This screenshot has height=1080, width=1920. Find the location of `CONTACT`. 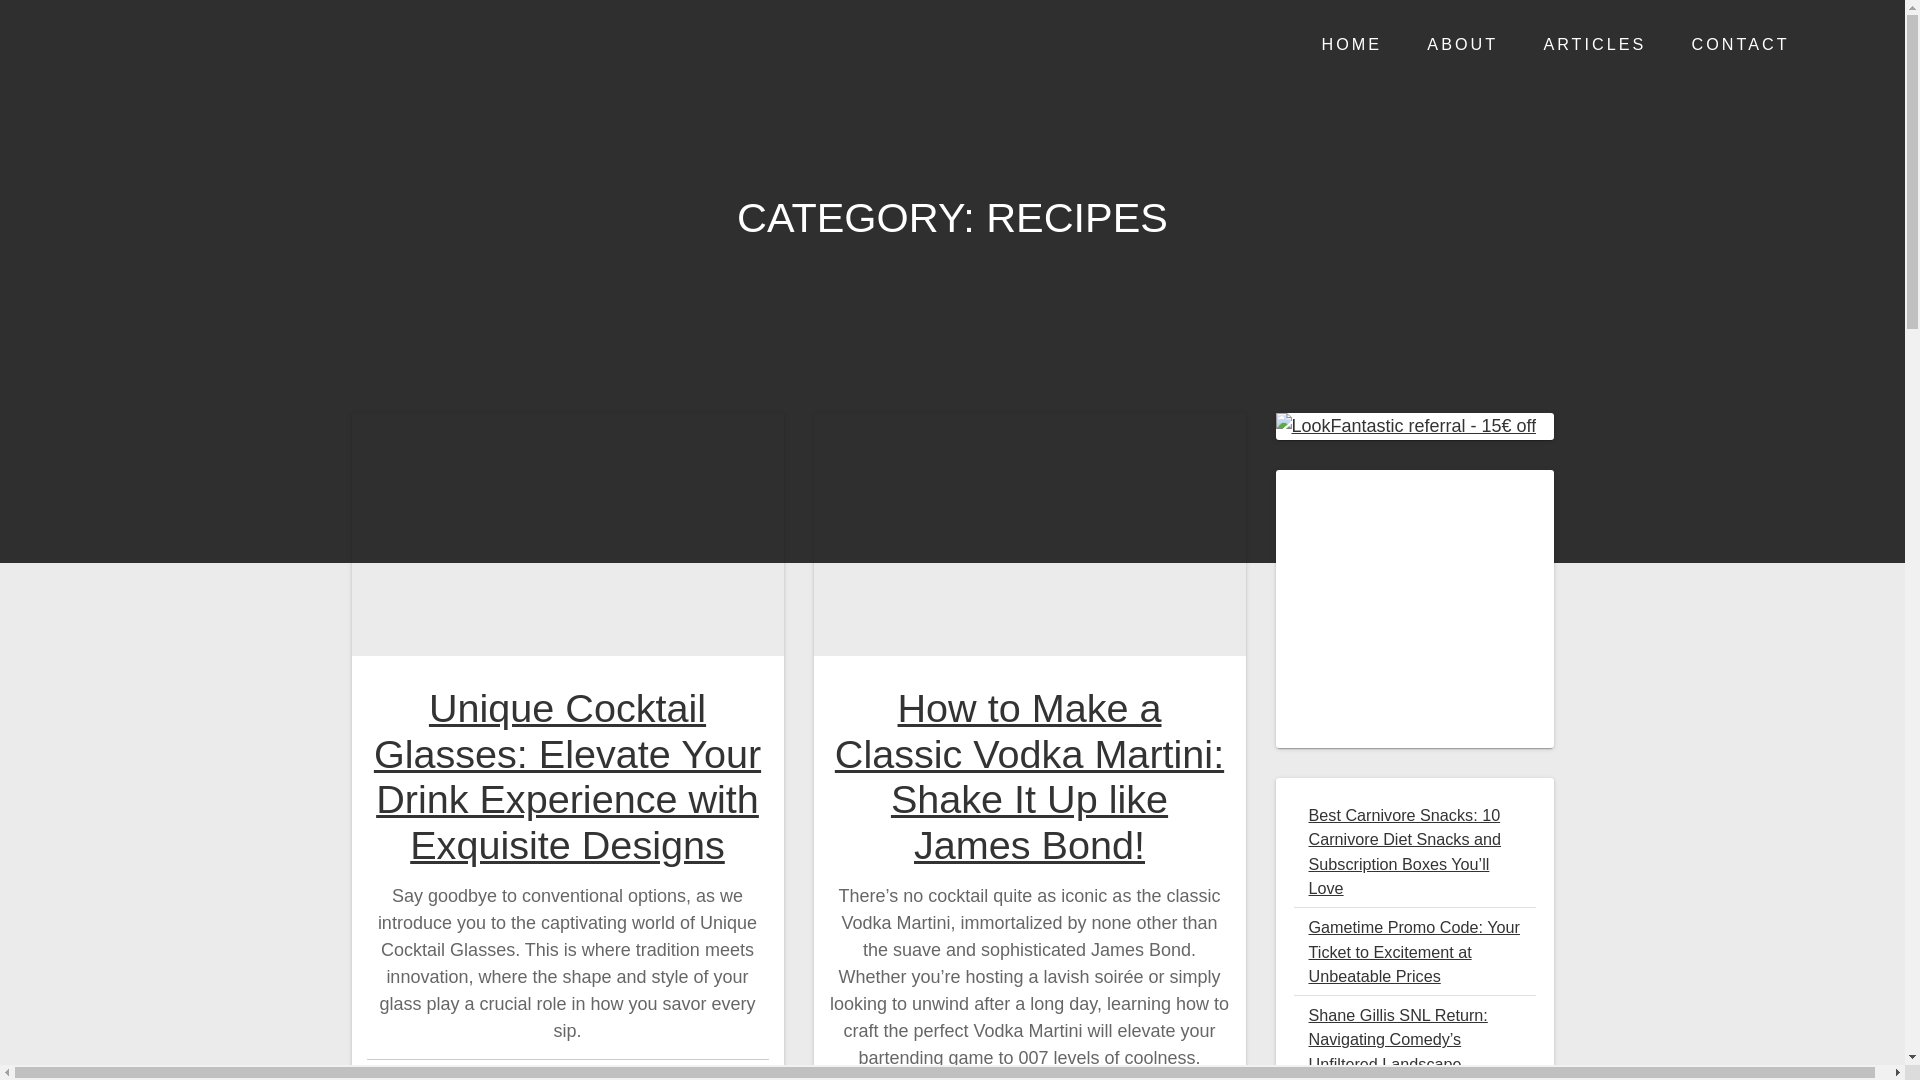

CONTACT is located at coordinates (1740, 44).